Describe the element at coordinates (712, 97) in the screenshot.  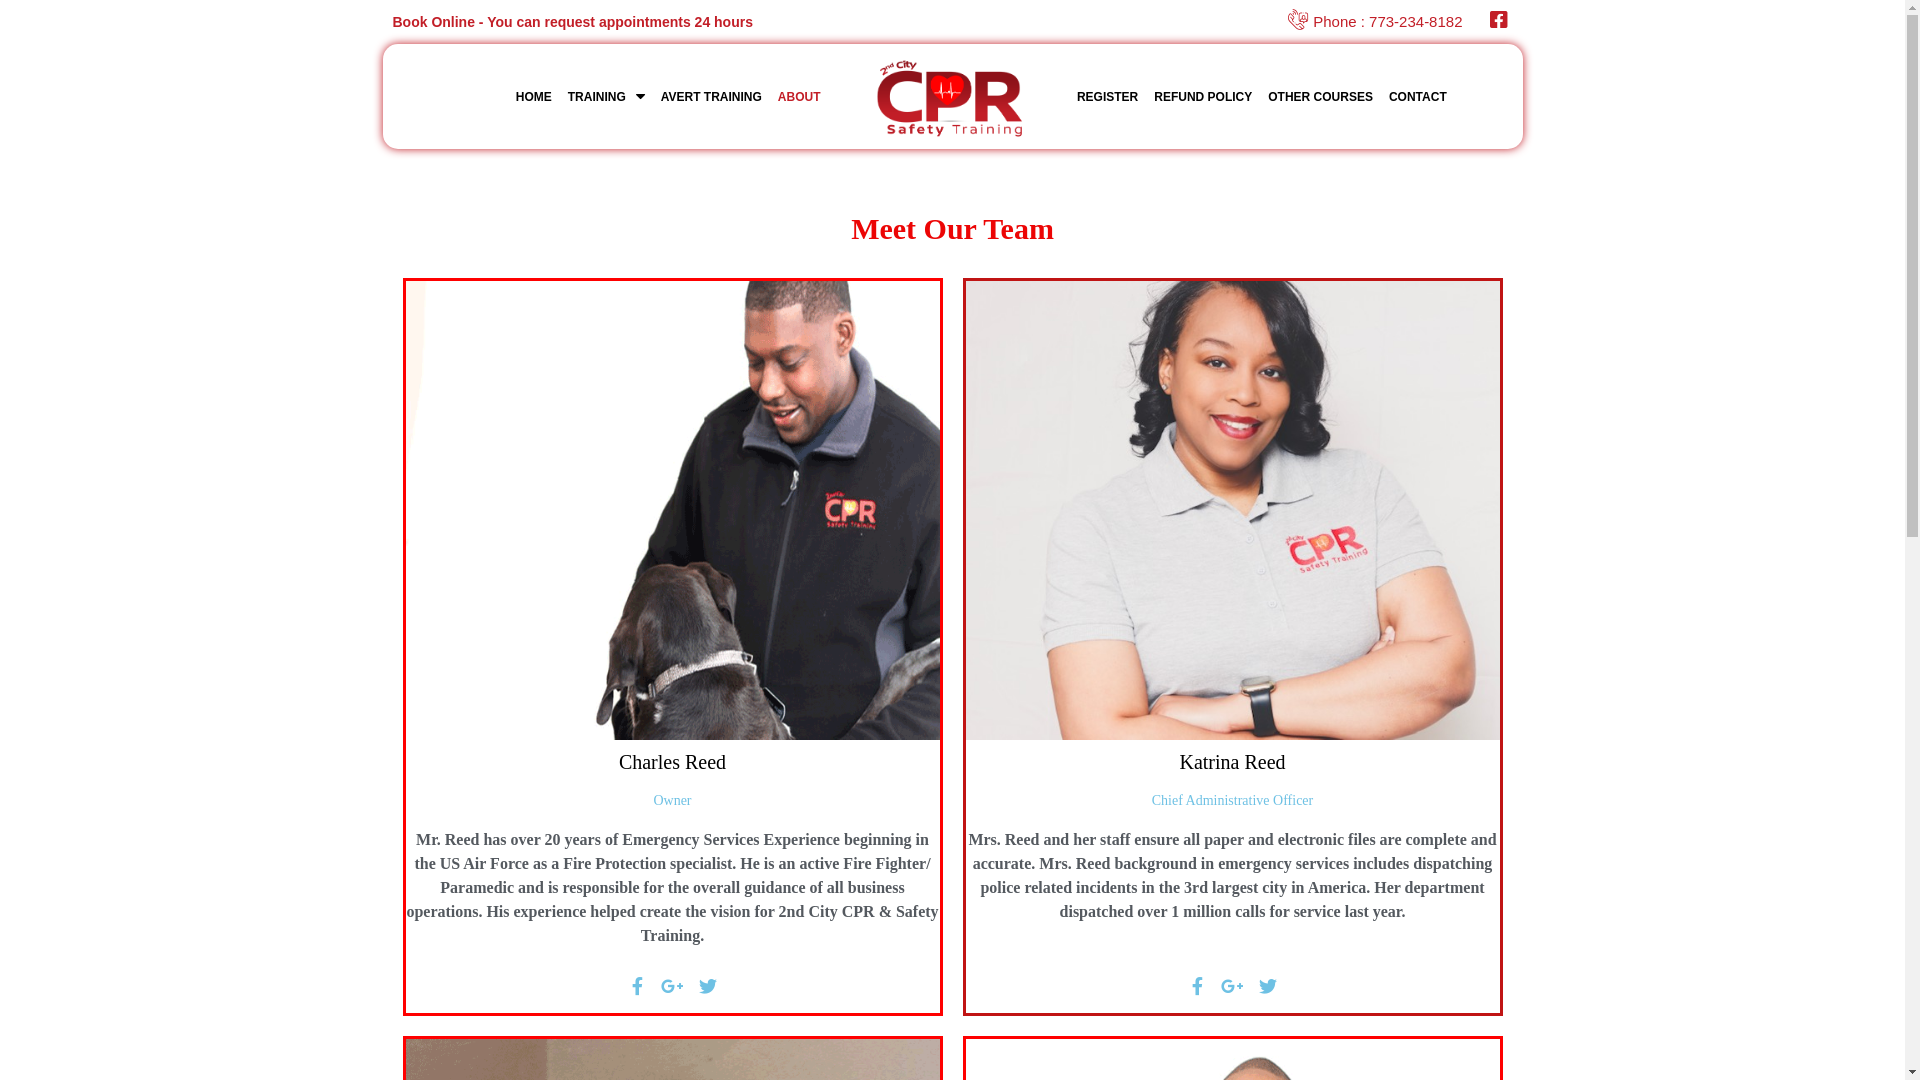
I see `AVERT TRAINING` at that location.